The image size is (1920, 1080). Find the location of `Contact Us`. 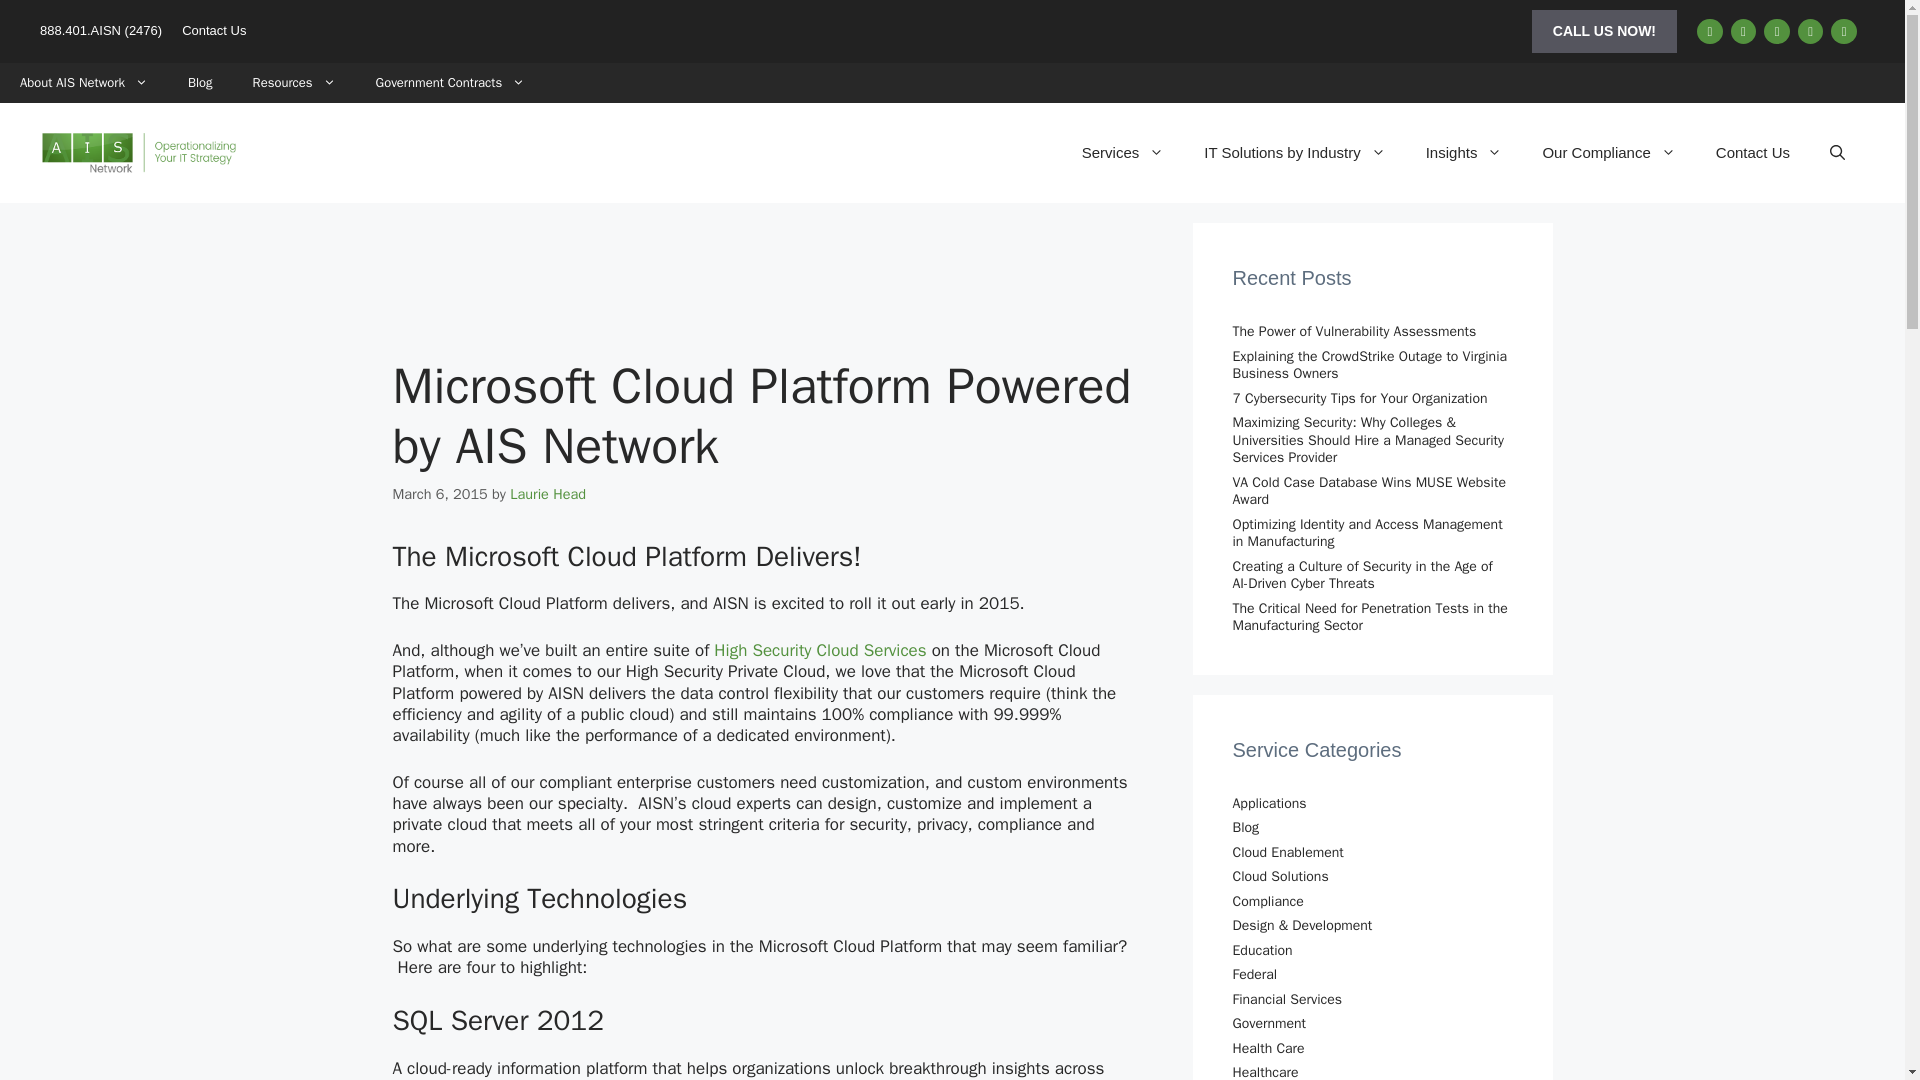

Contact Us is located at coordinates (214, 30).